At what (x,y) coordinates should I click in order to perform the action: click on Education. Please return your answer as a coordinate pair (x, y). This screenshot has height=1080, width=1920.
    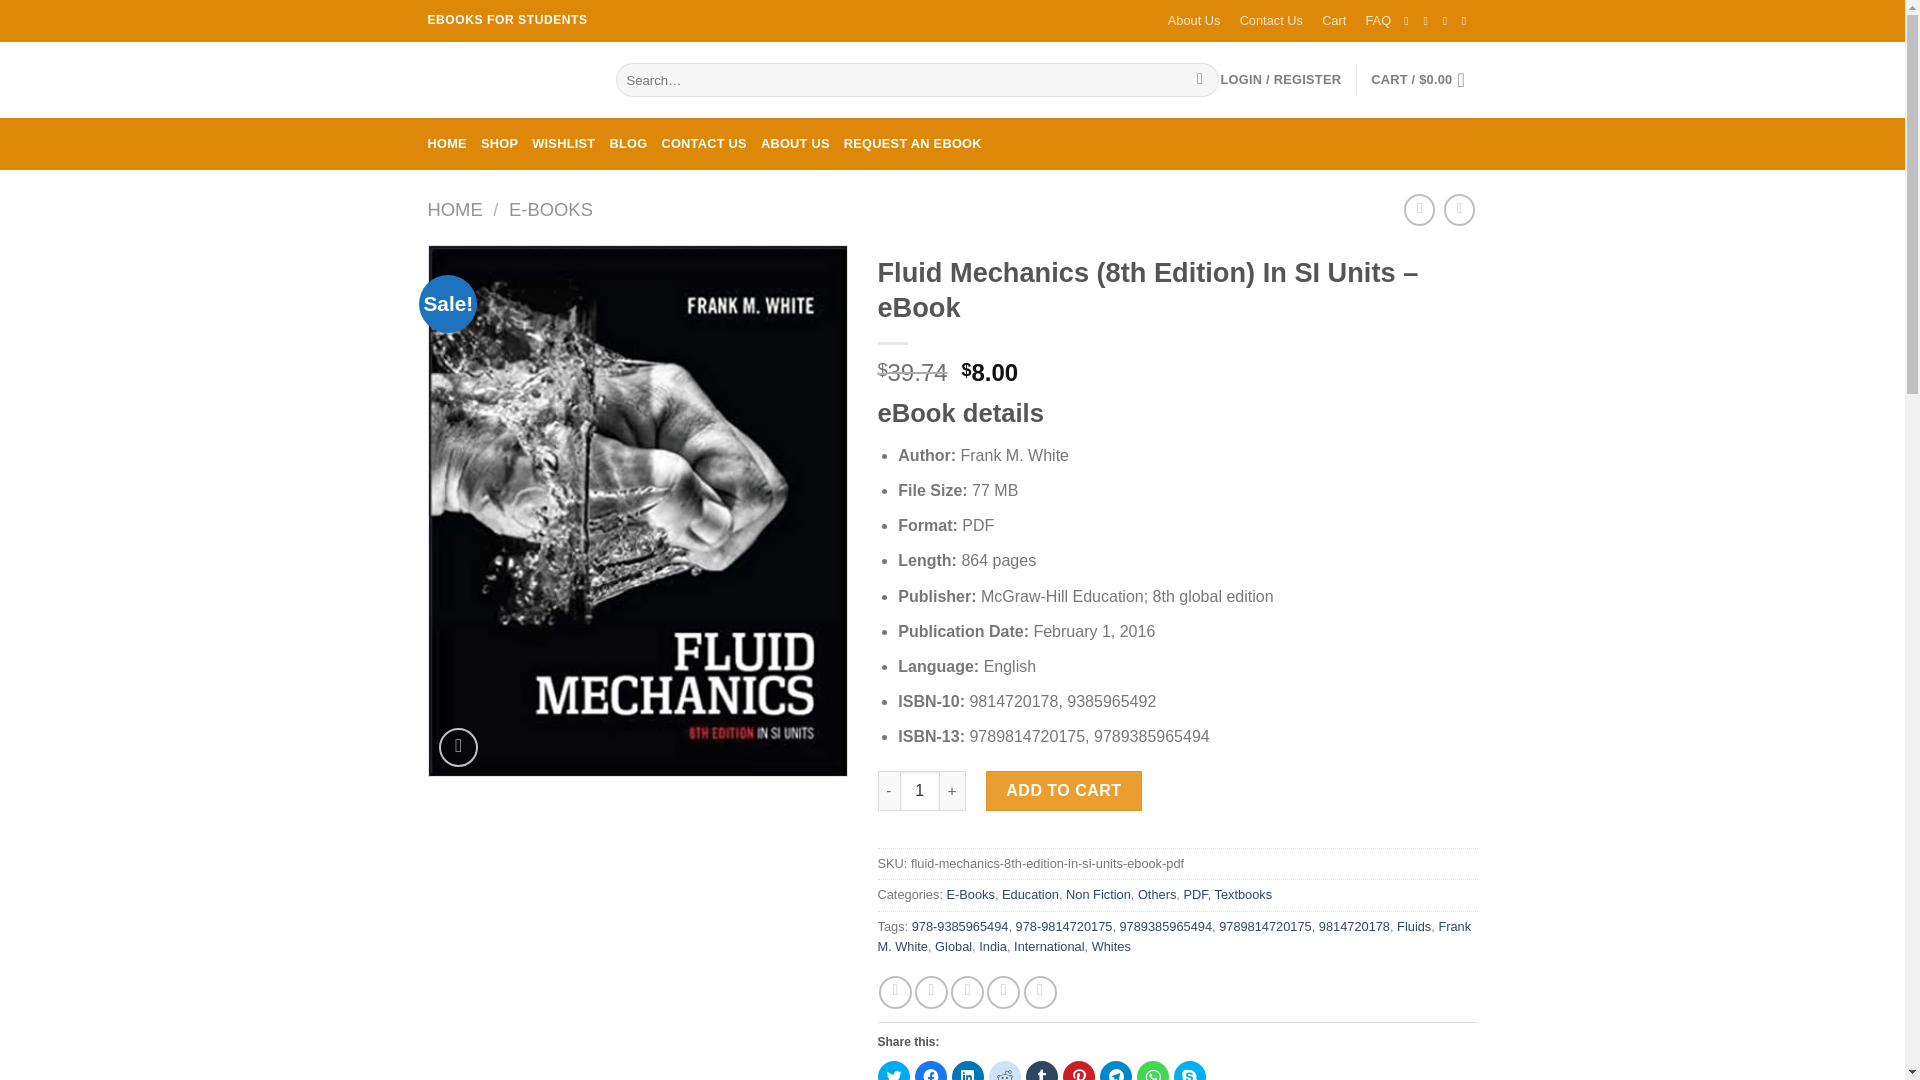
    Looking at the image, I should click on (1030, 894).